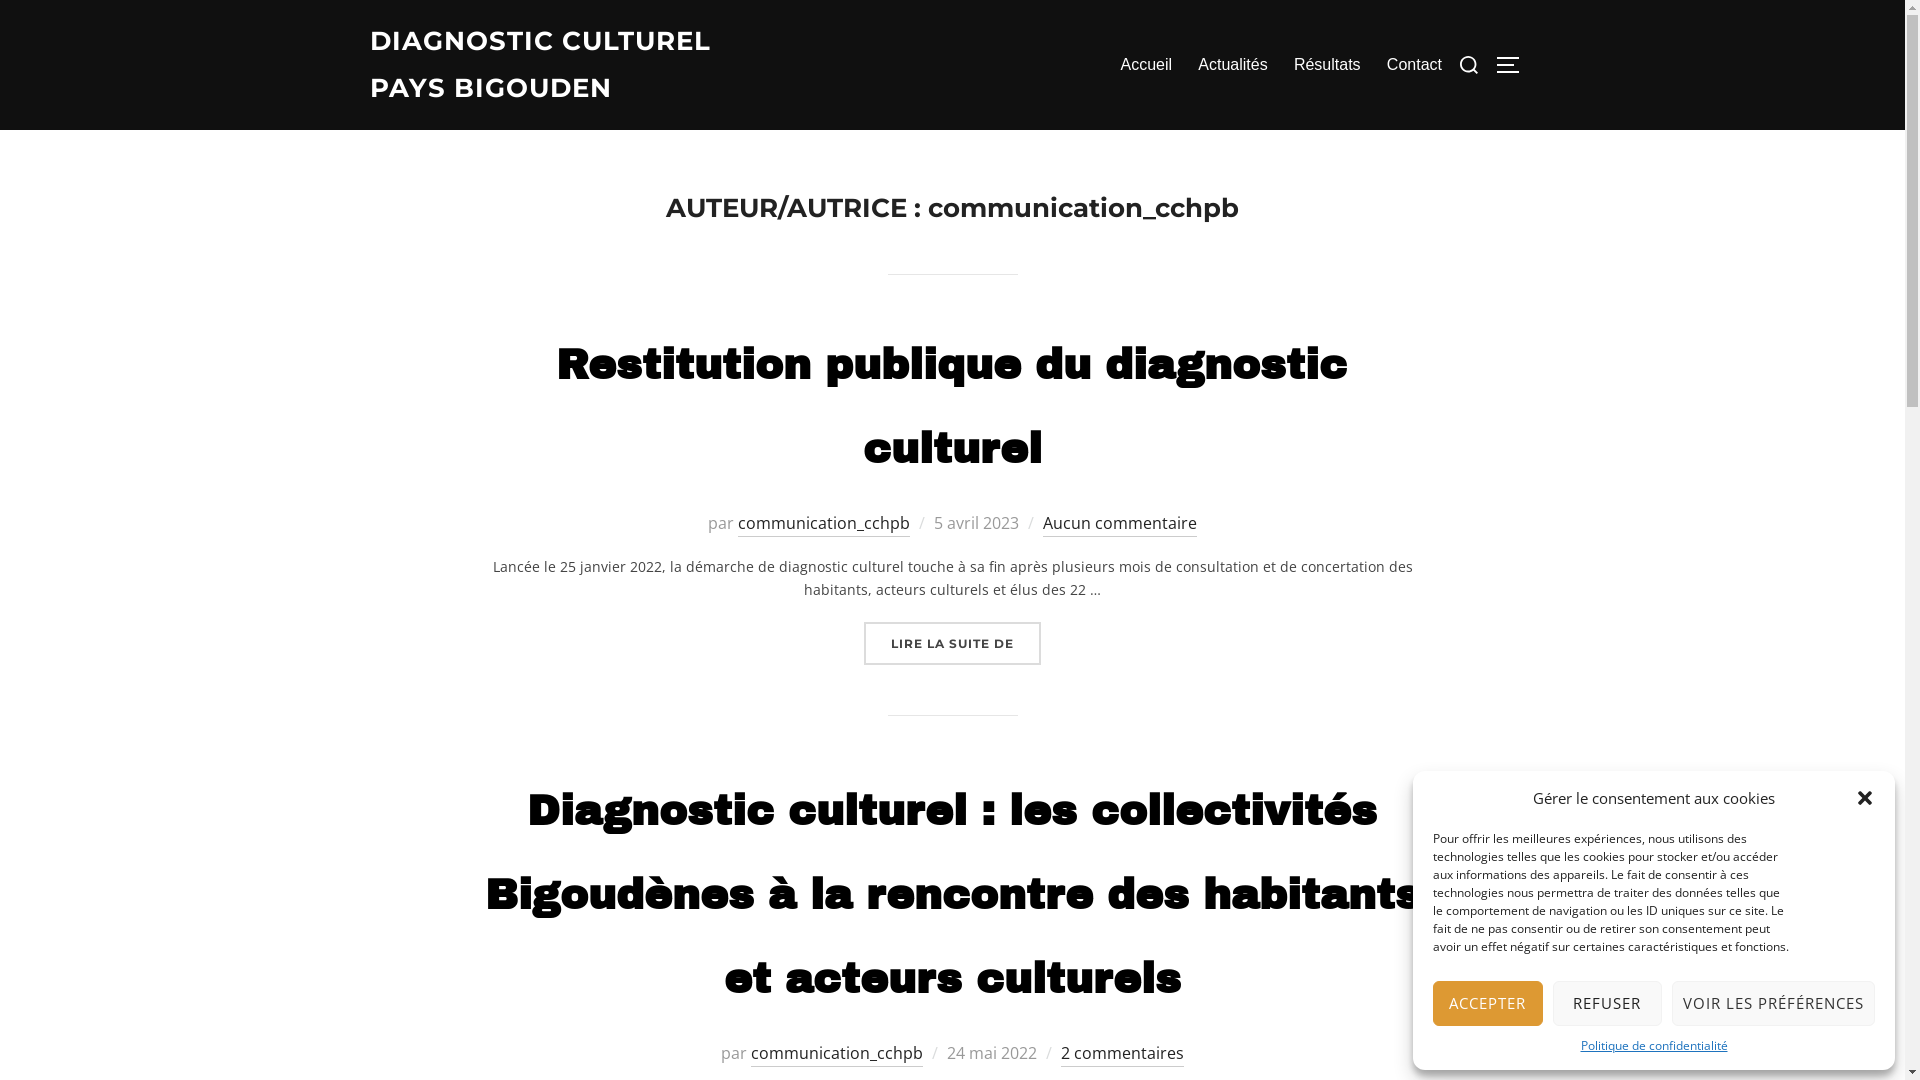 The width and height of the screenshot is (1920, 1080). What do you see at coordinates (1414, 65) in the screenshot?
I see `Contact` at bounding box center [1414, 65].